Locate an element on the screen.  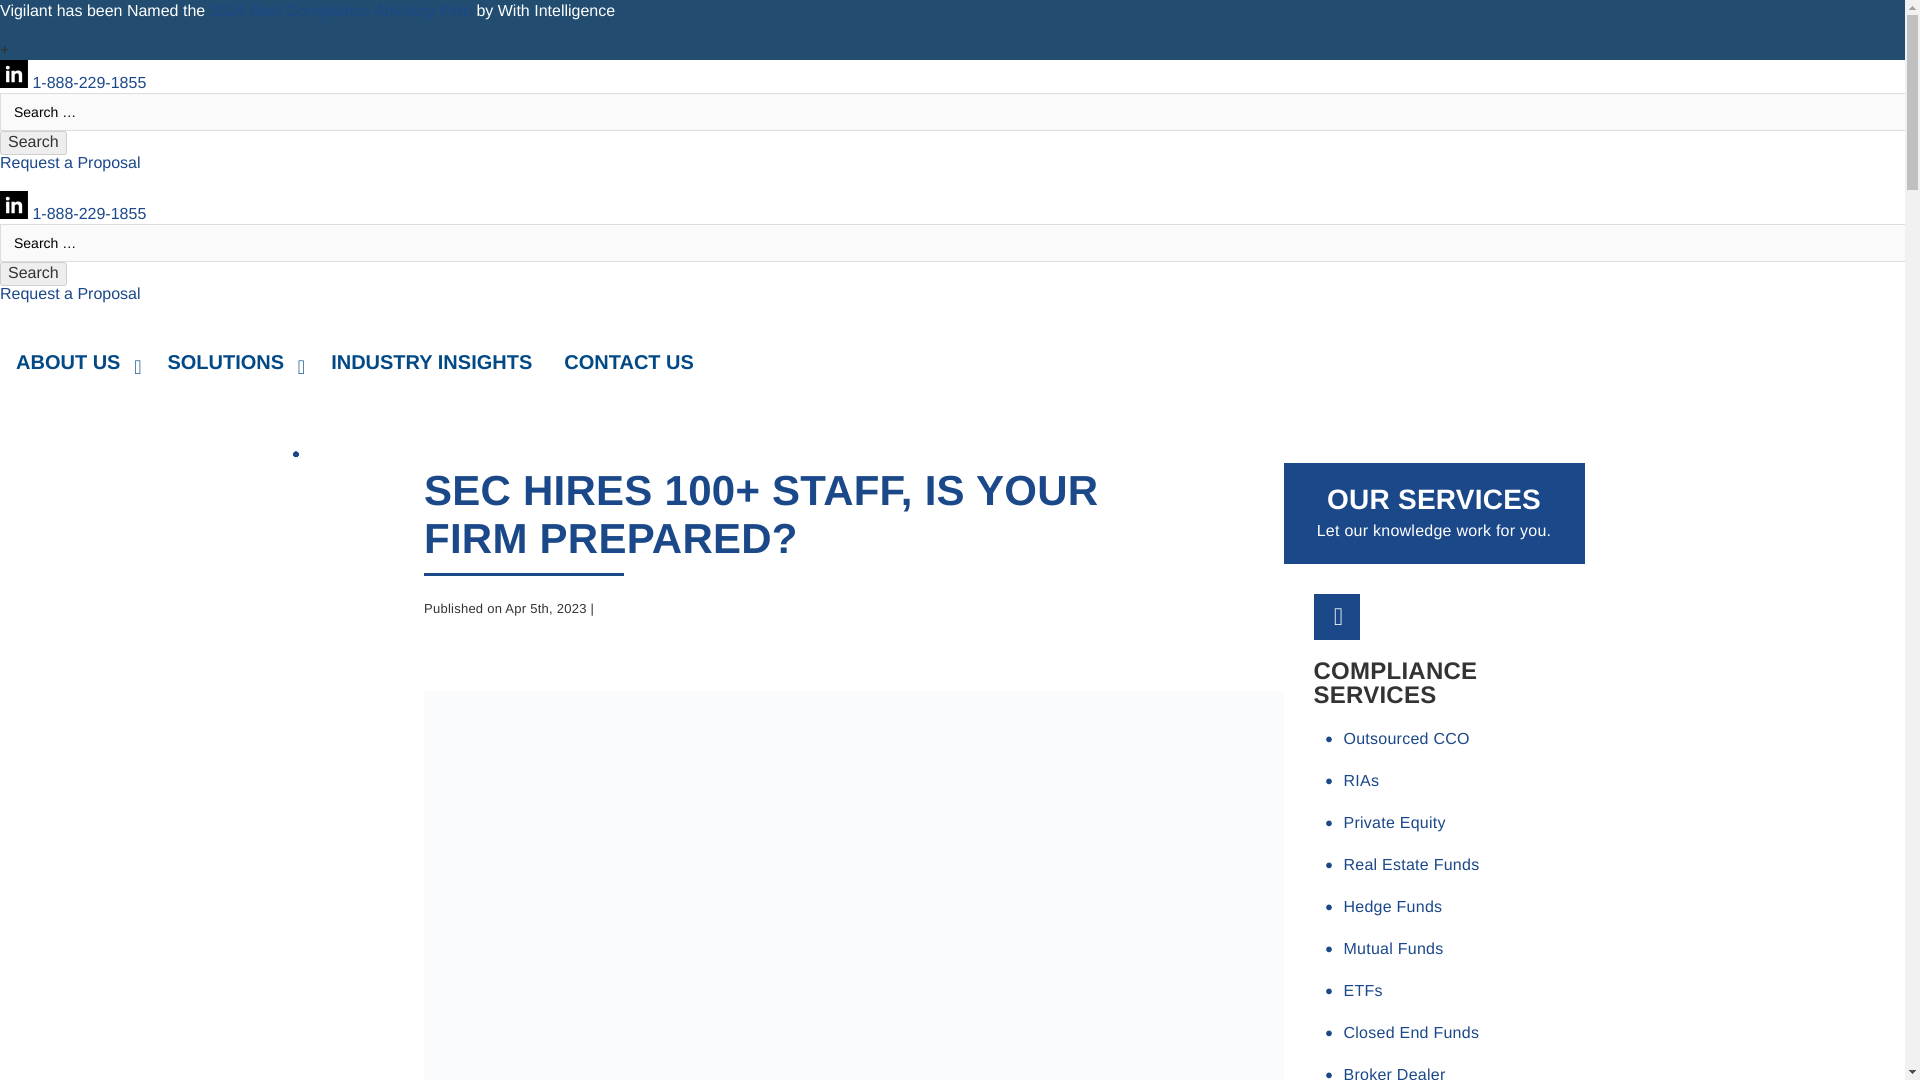
ABOUT US is located at coordinates (34, 274).